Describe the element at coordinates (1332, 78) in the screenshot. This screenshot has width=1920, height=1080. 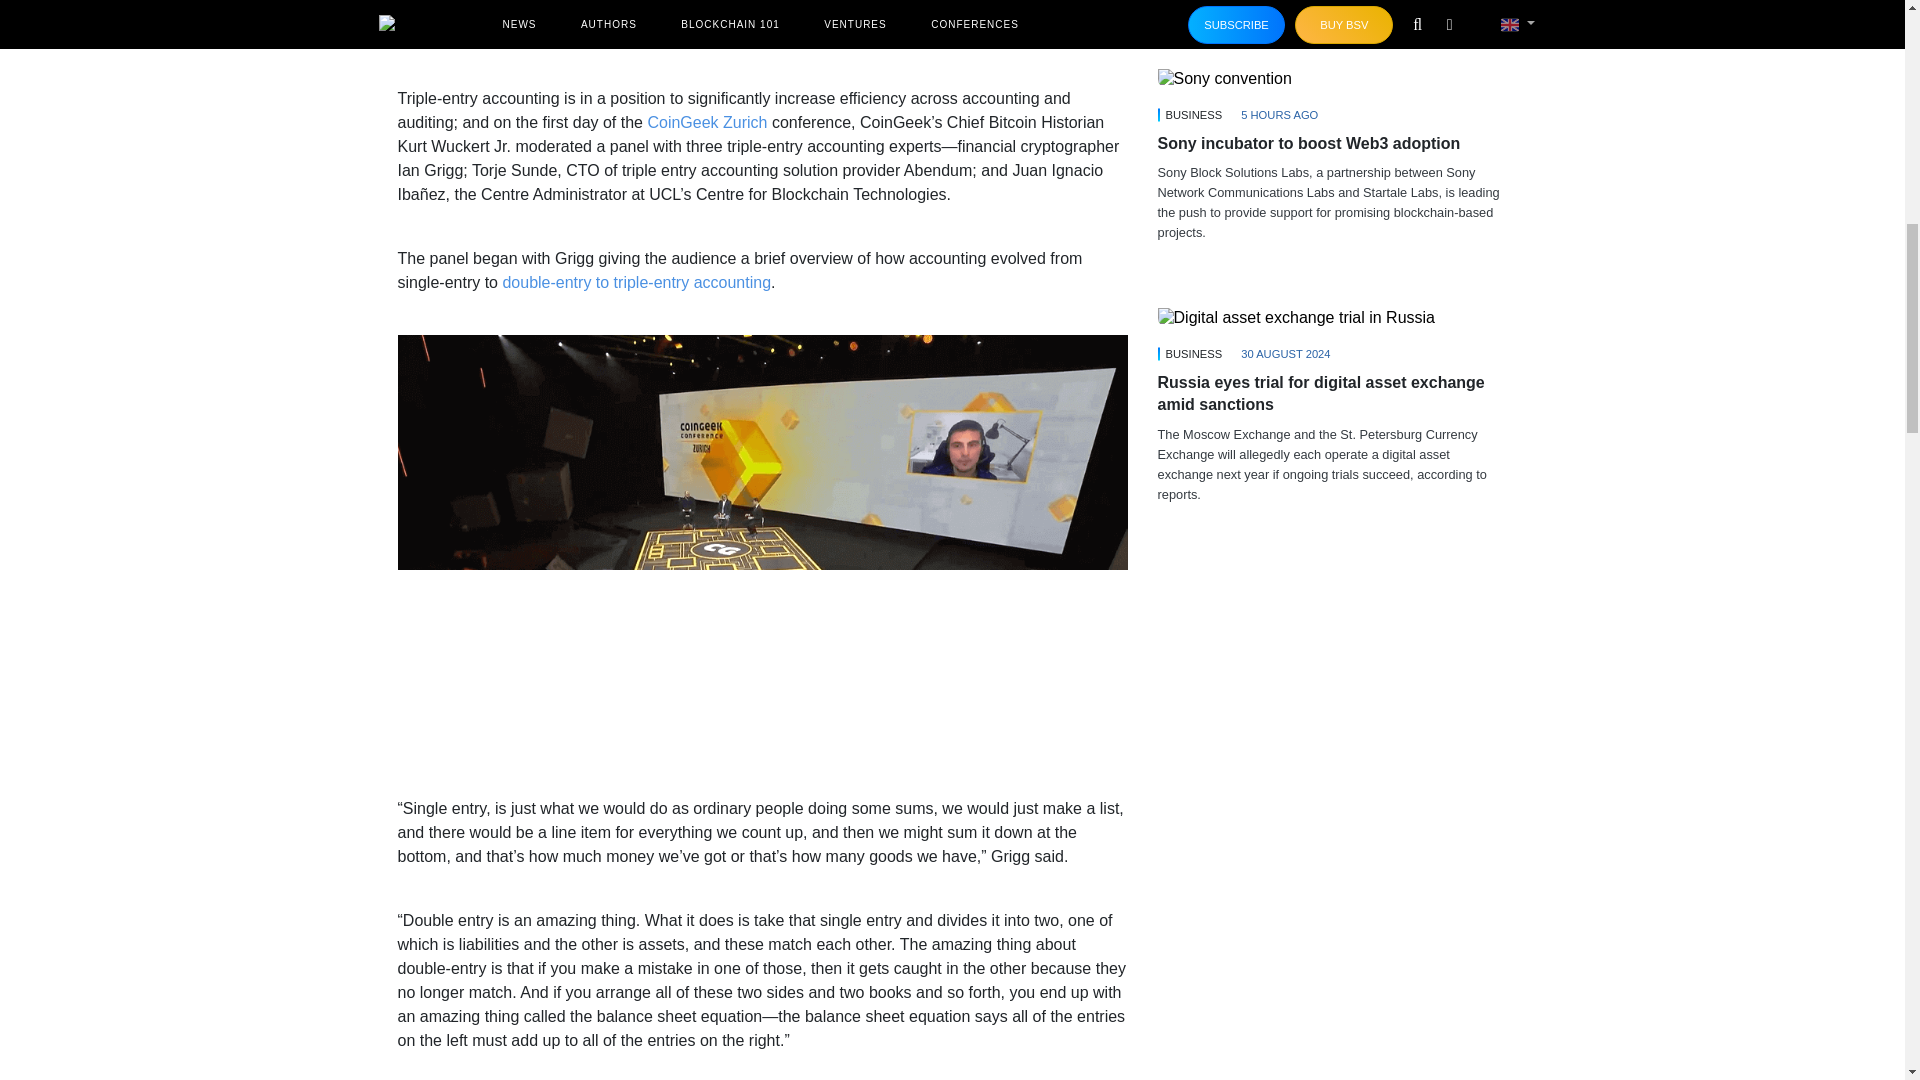
I see `Sony incubator to boost Web3 adoption` at that location.